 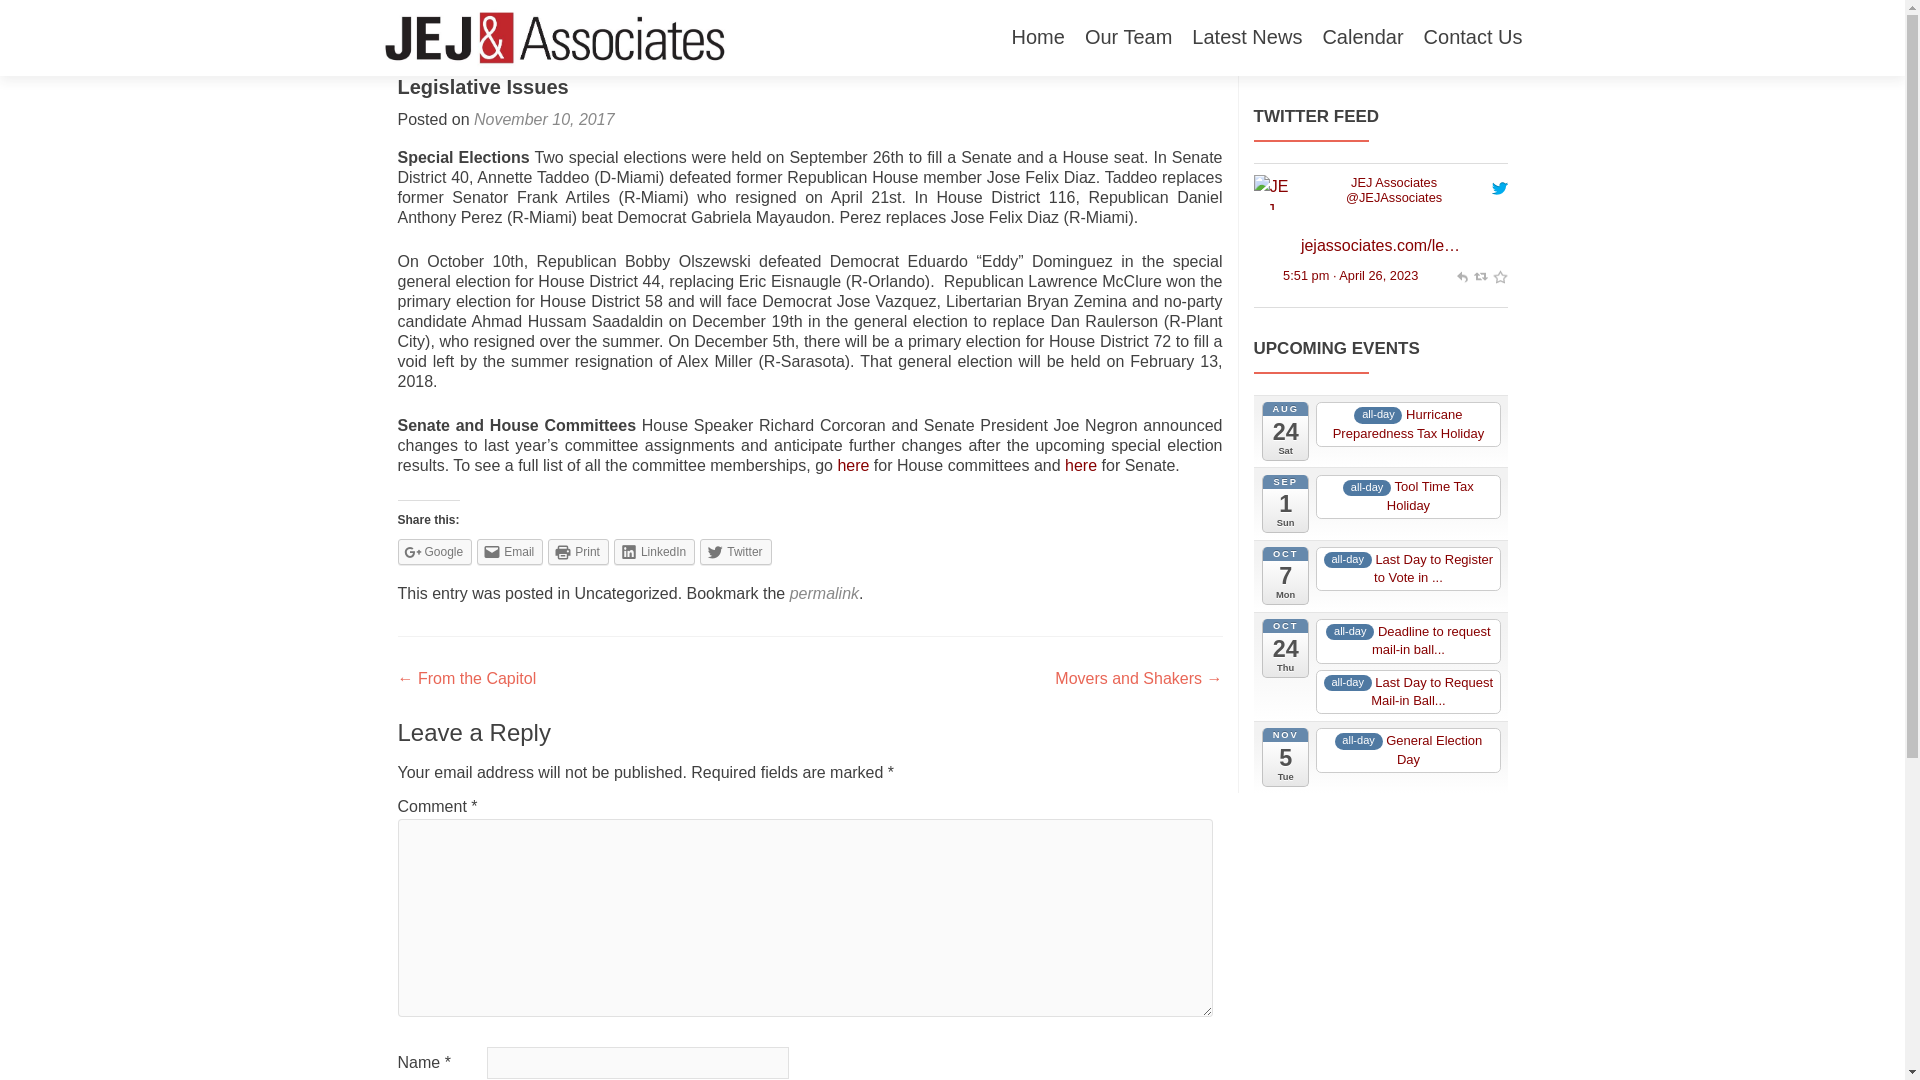 I want to click on JEJ Associates, so click(x=1393, y=198).